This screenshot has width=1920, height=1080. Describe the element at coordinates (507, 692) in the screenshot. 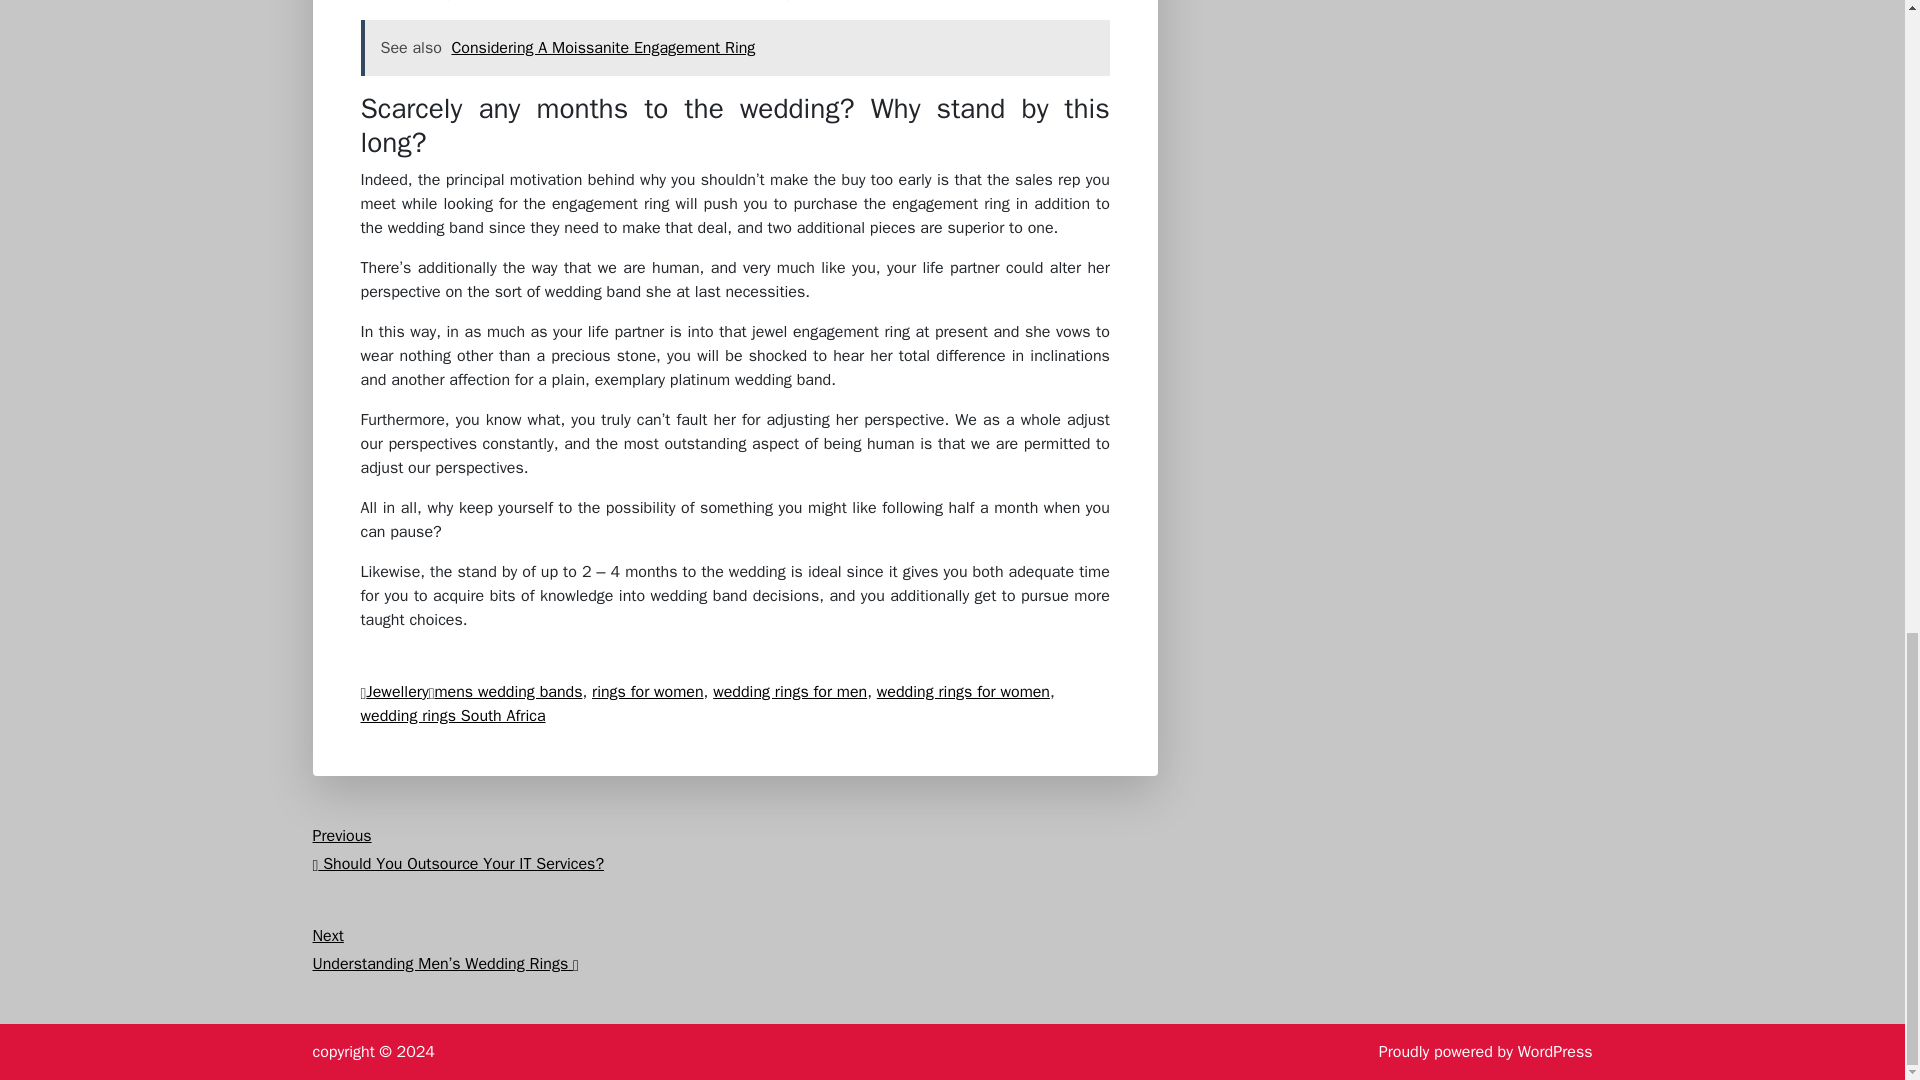

I see `mens wedding bands` at that location.